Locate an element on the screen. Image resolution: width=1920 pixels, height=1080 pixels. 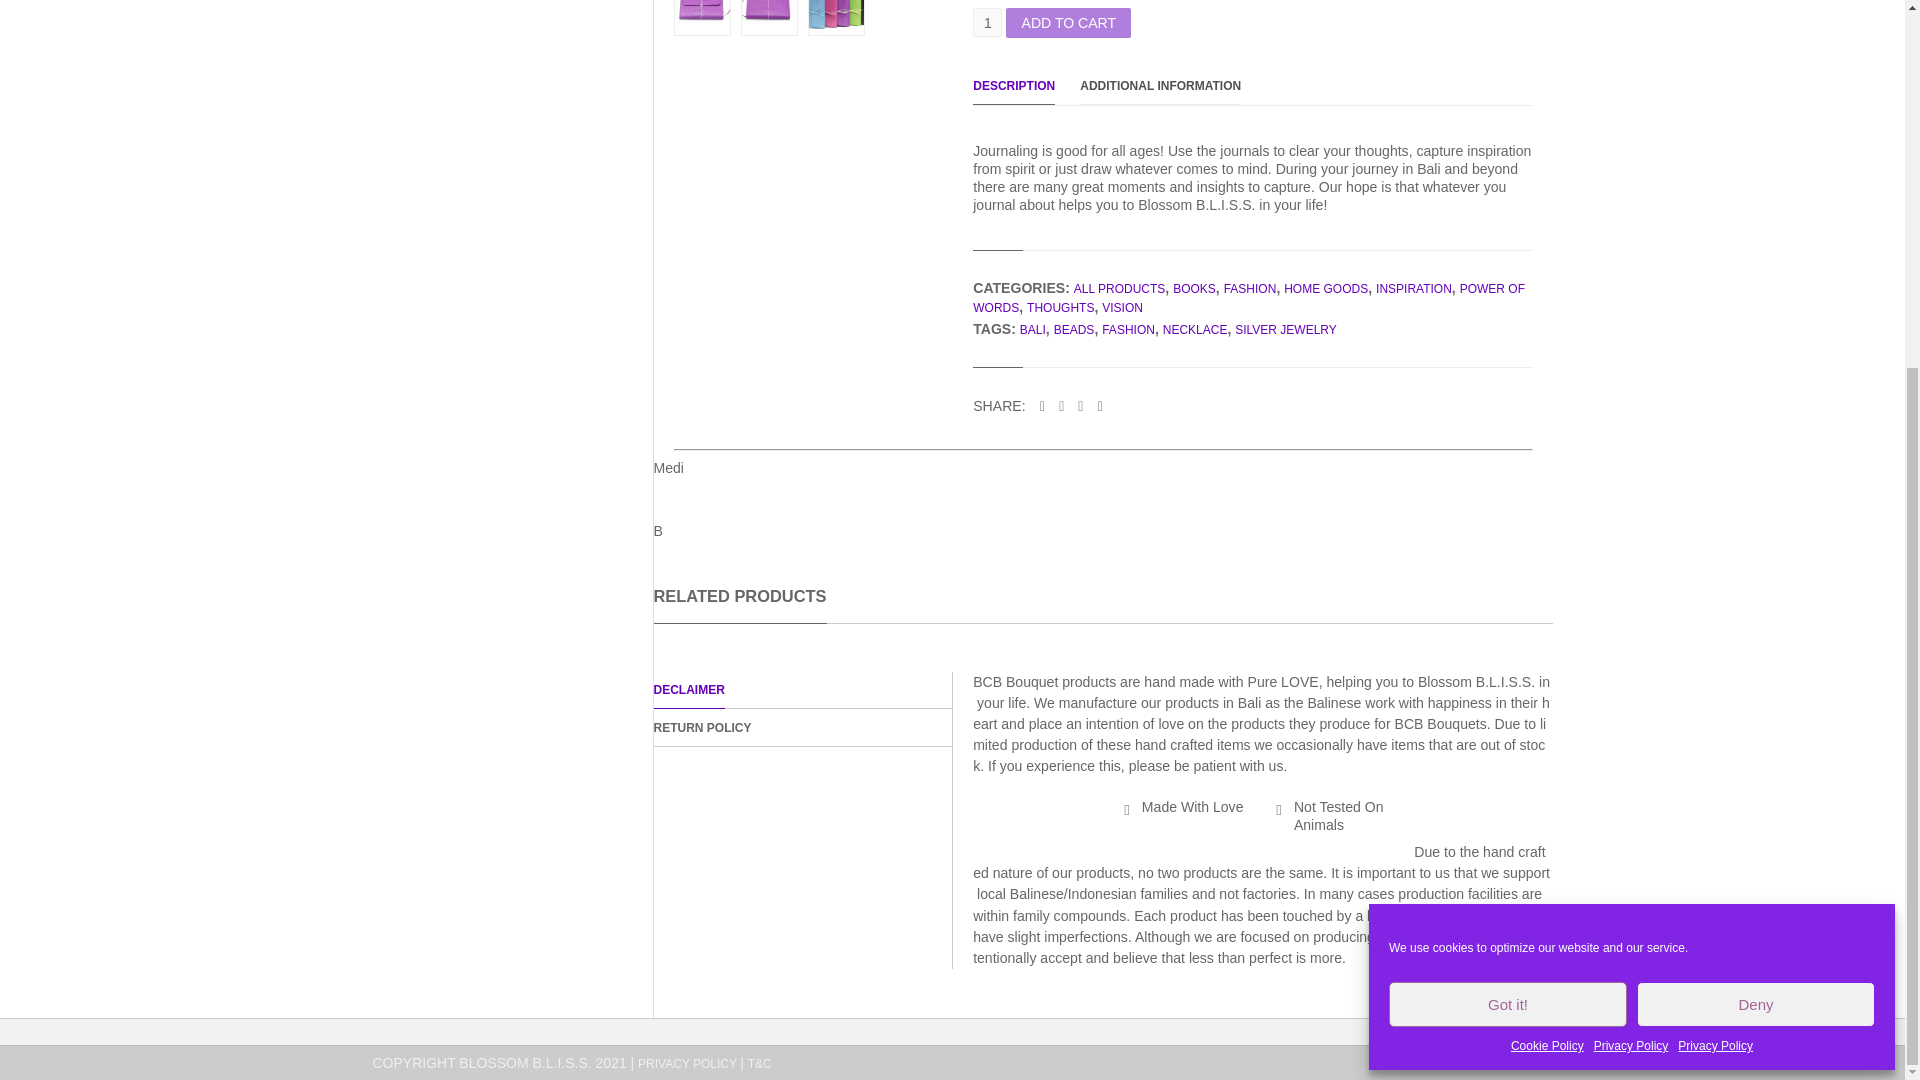
Deny is located at coordinates (1756, 457).